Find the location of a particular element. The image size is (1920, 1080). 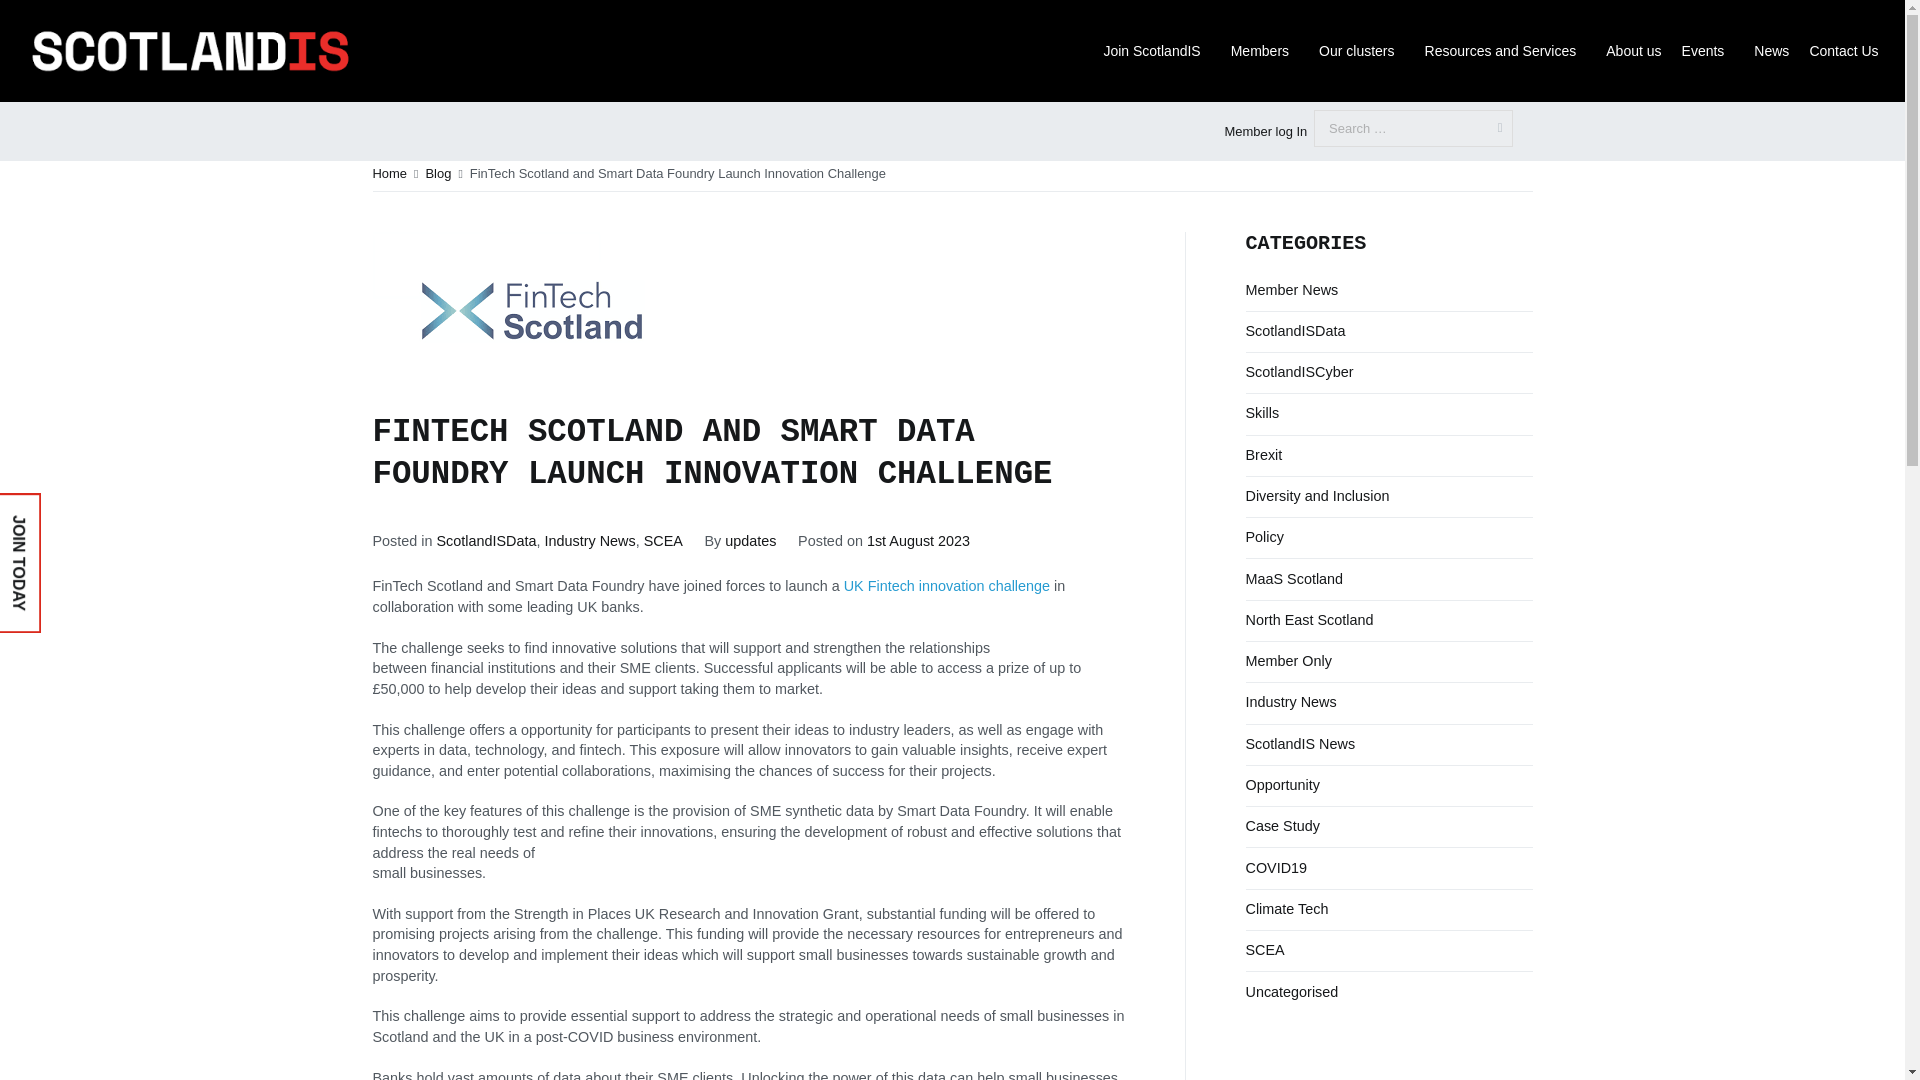

About us is located at coordinates (1632, 51).